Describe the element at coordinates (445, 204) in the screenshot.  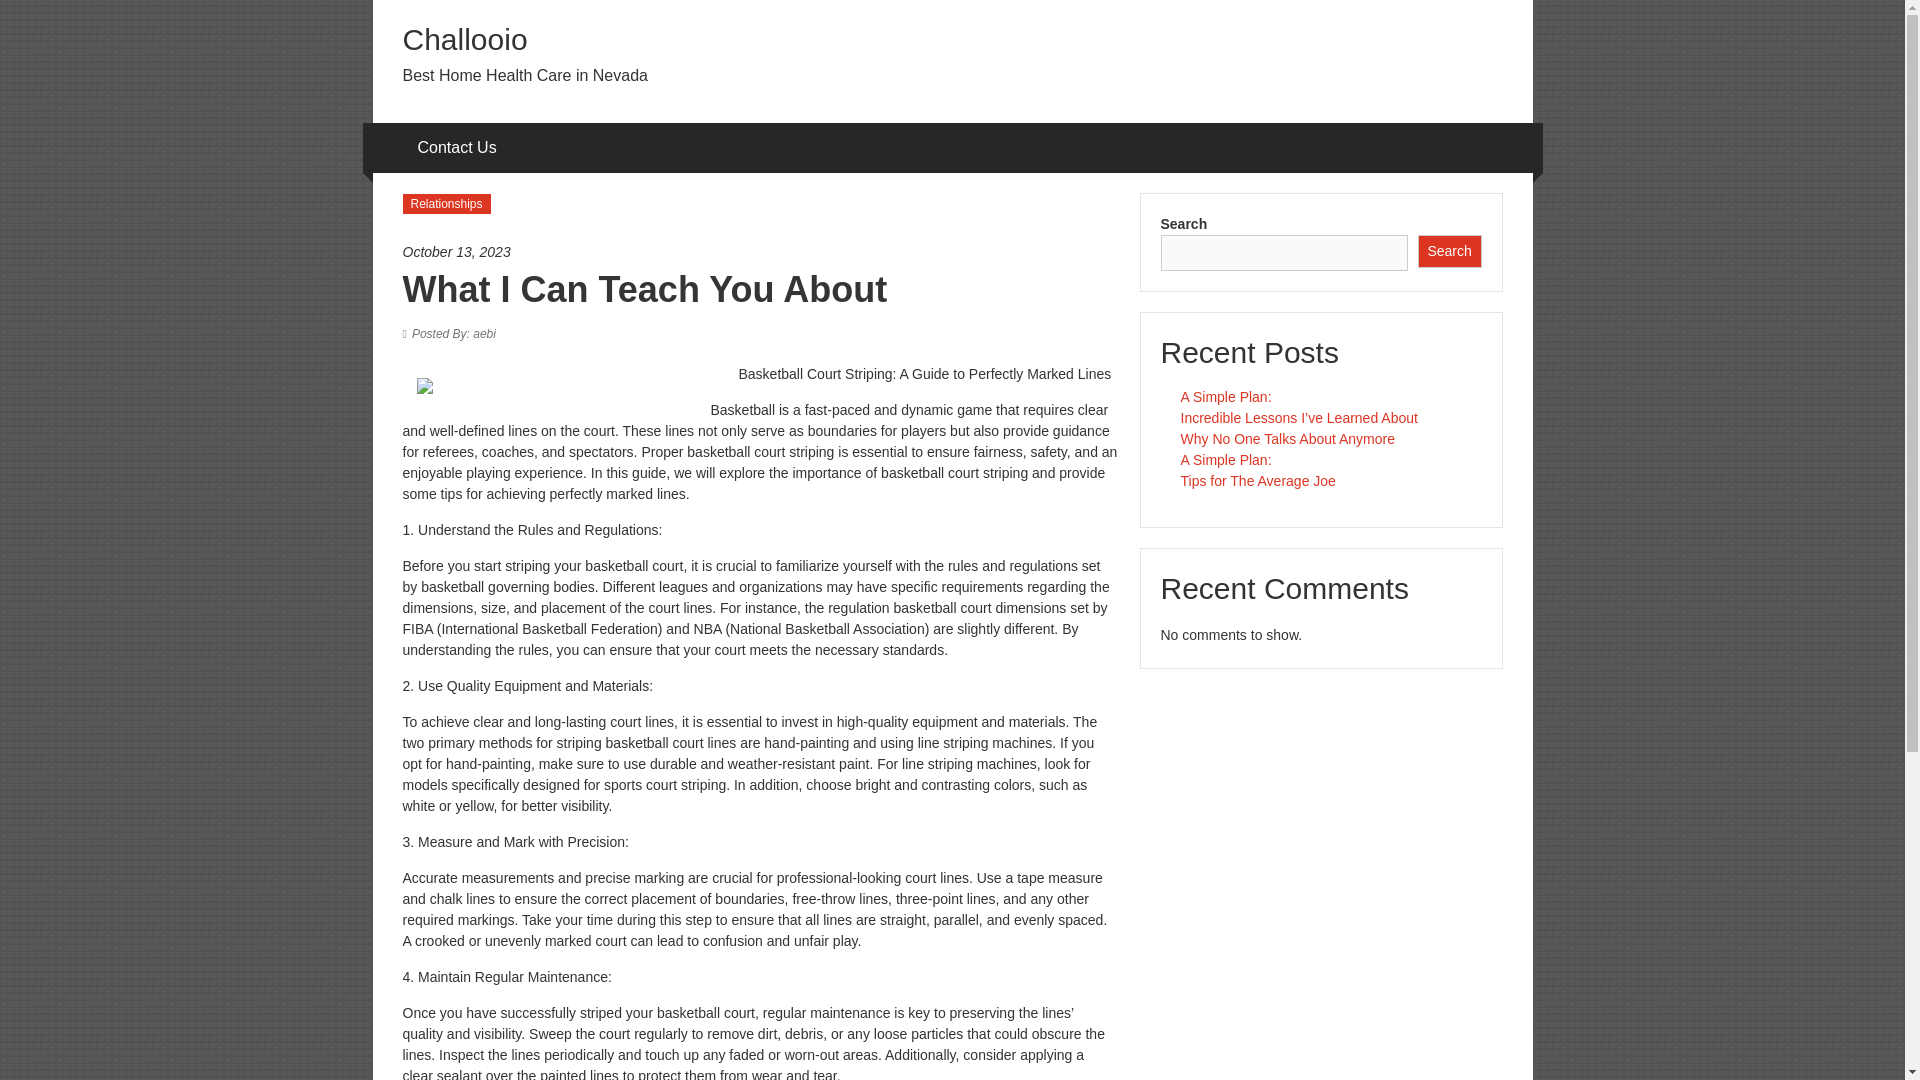
I see `Relationships` at that location.